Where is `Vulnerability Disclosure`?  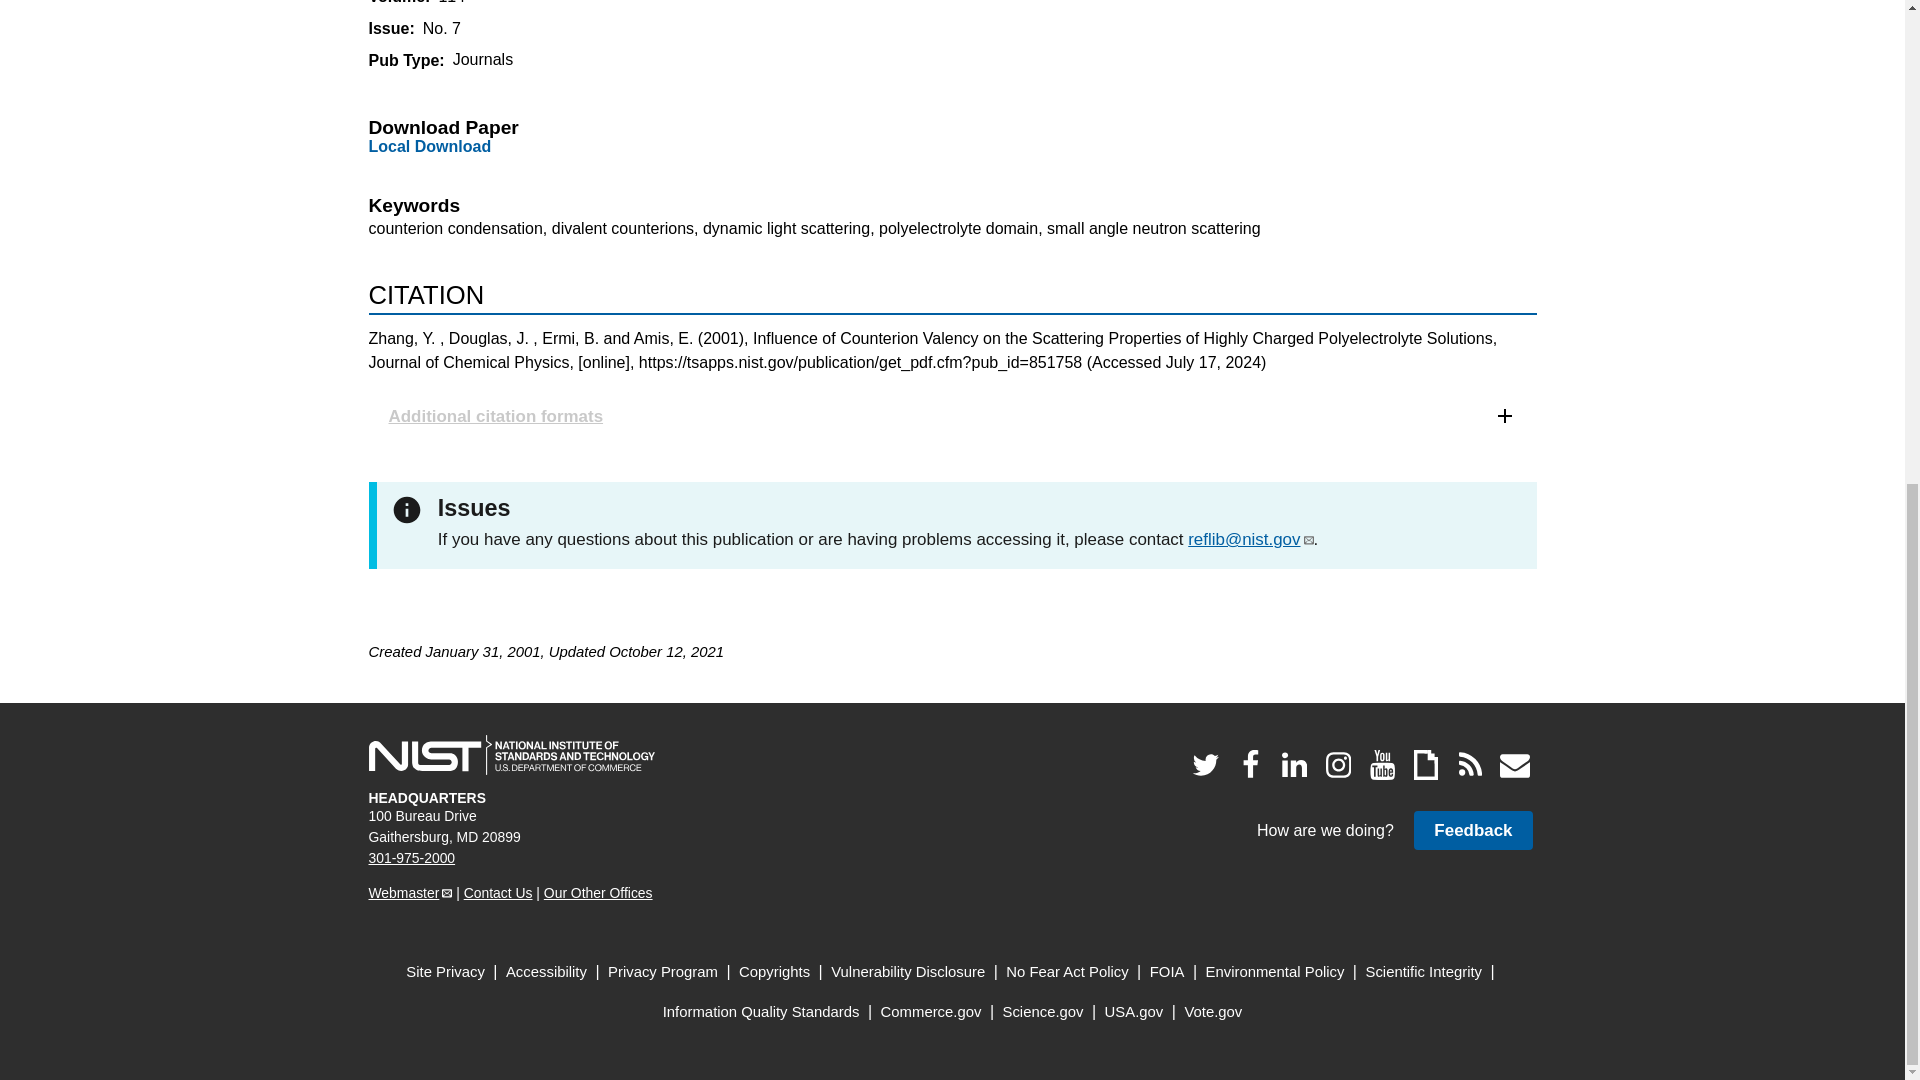 Vulnerability Disclosure is located at coordinates (908, 972).